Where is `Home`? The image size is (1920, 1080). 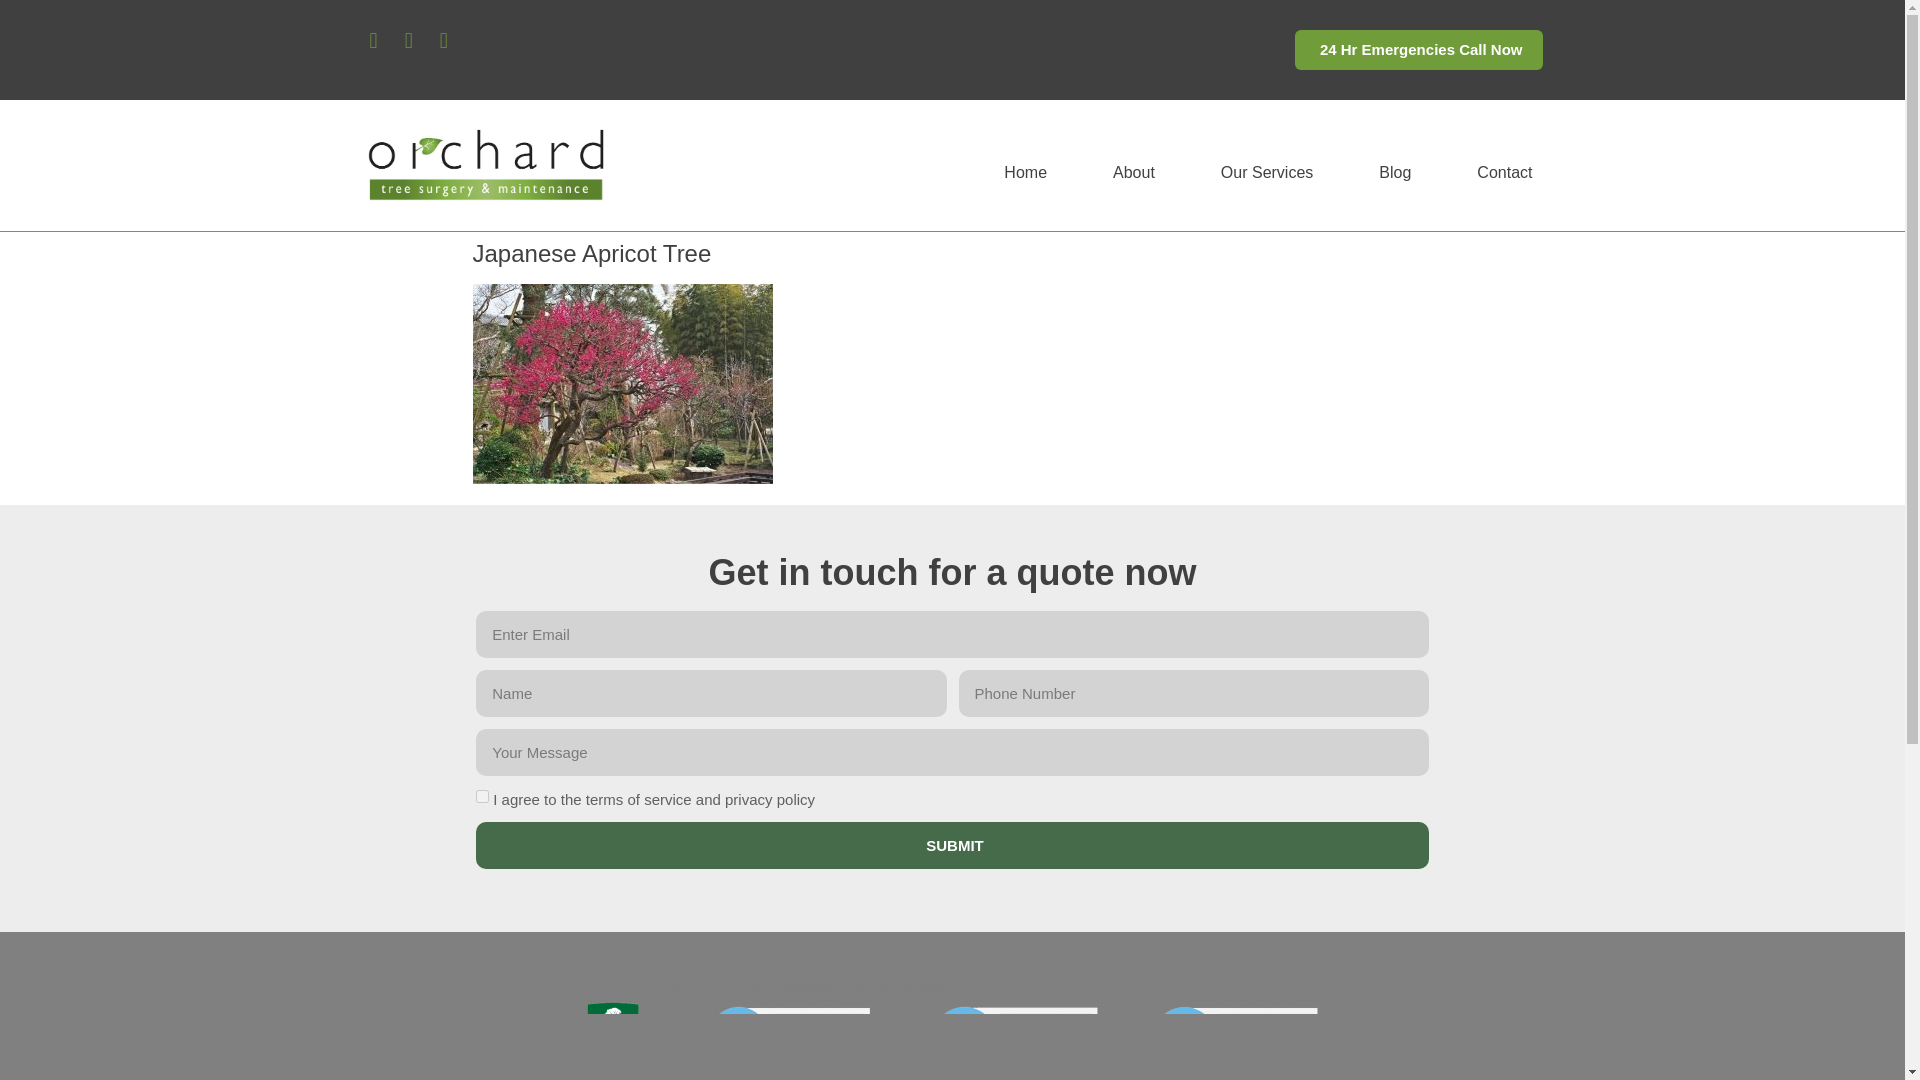 Home is located at coordinates (1026, 172).